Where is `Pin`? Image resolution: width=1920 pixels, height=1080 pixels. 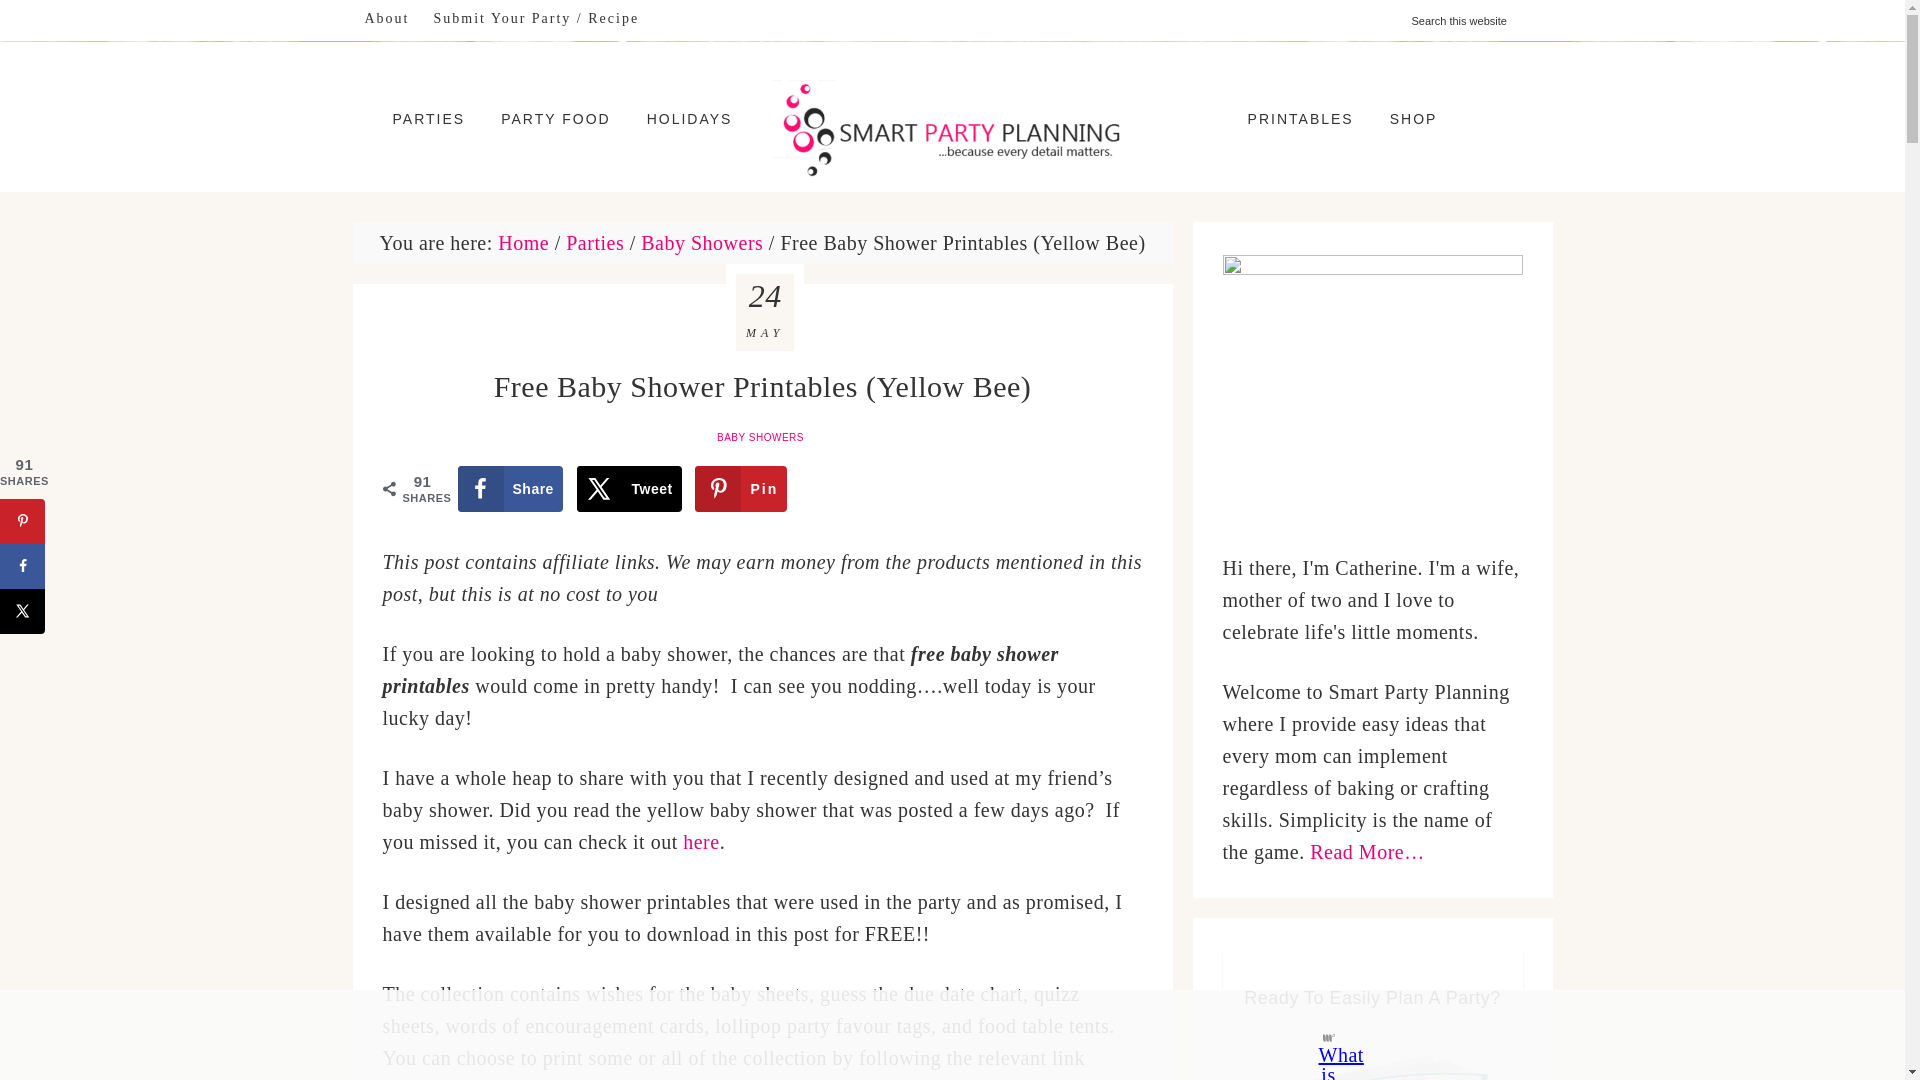
Pin is located at coordinates (741, 488).